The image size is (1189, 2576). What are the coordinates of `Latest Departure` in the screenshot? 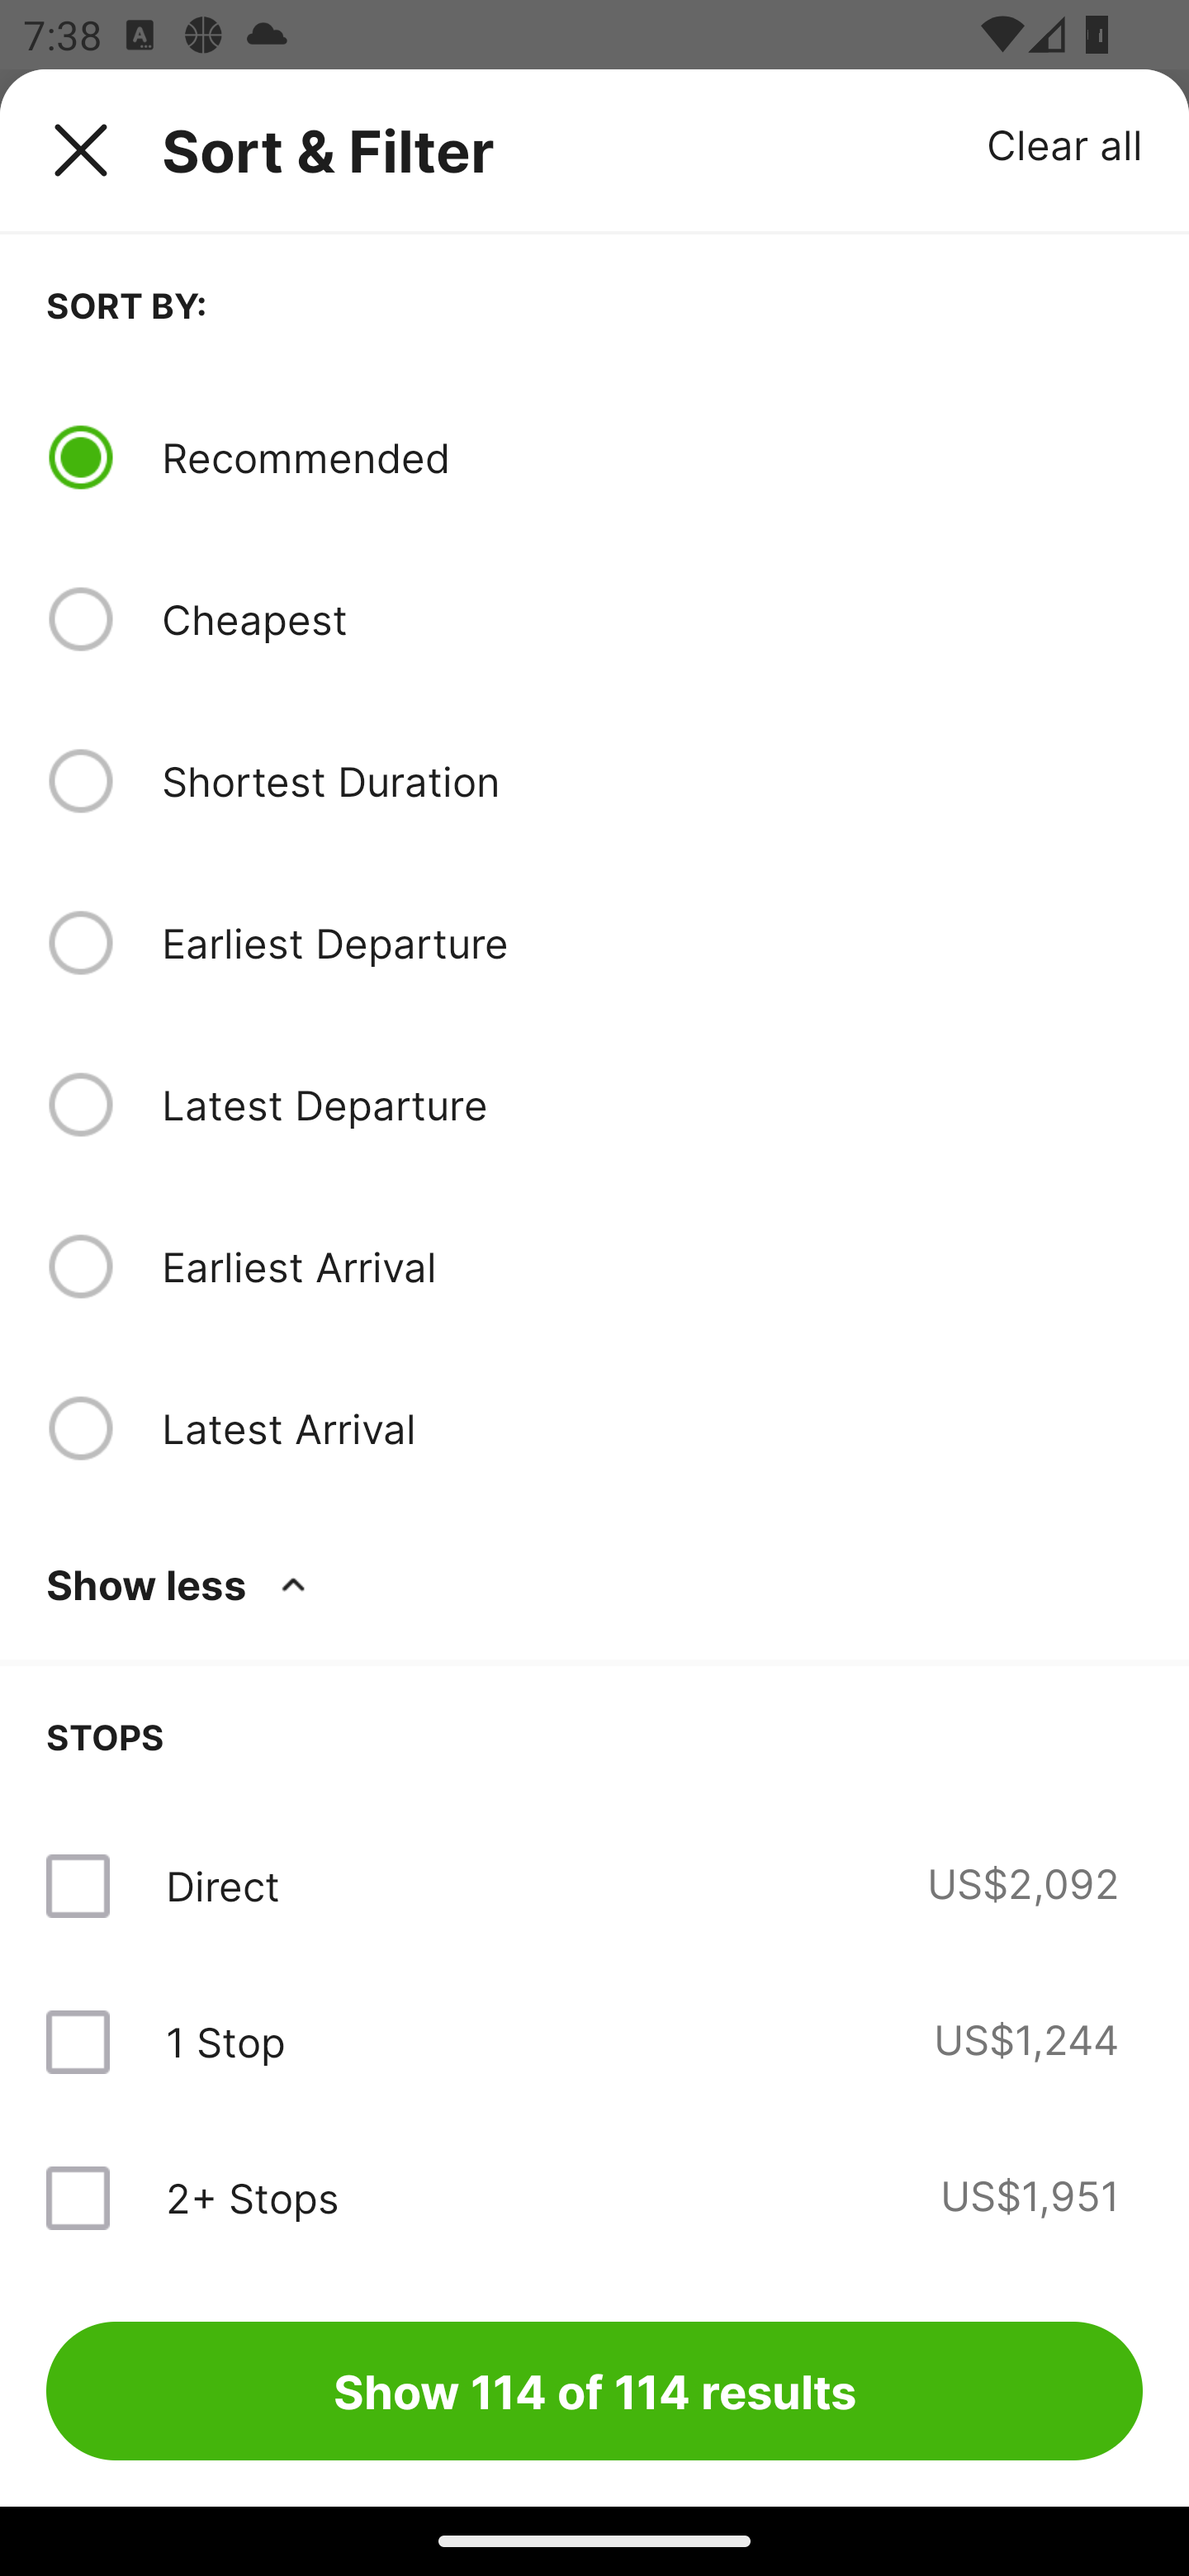 It's located at (651, 1105).